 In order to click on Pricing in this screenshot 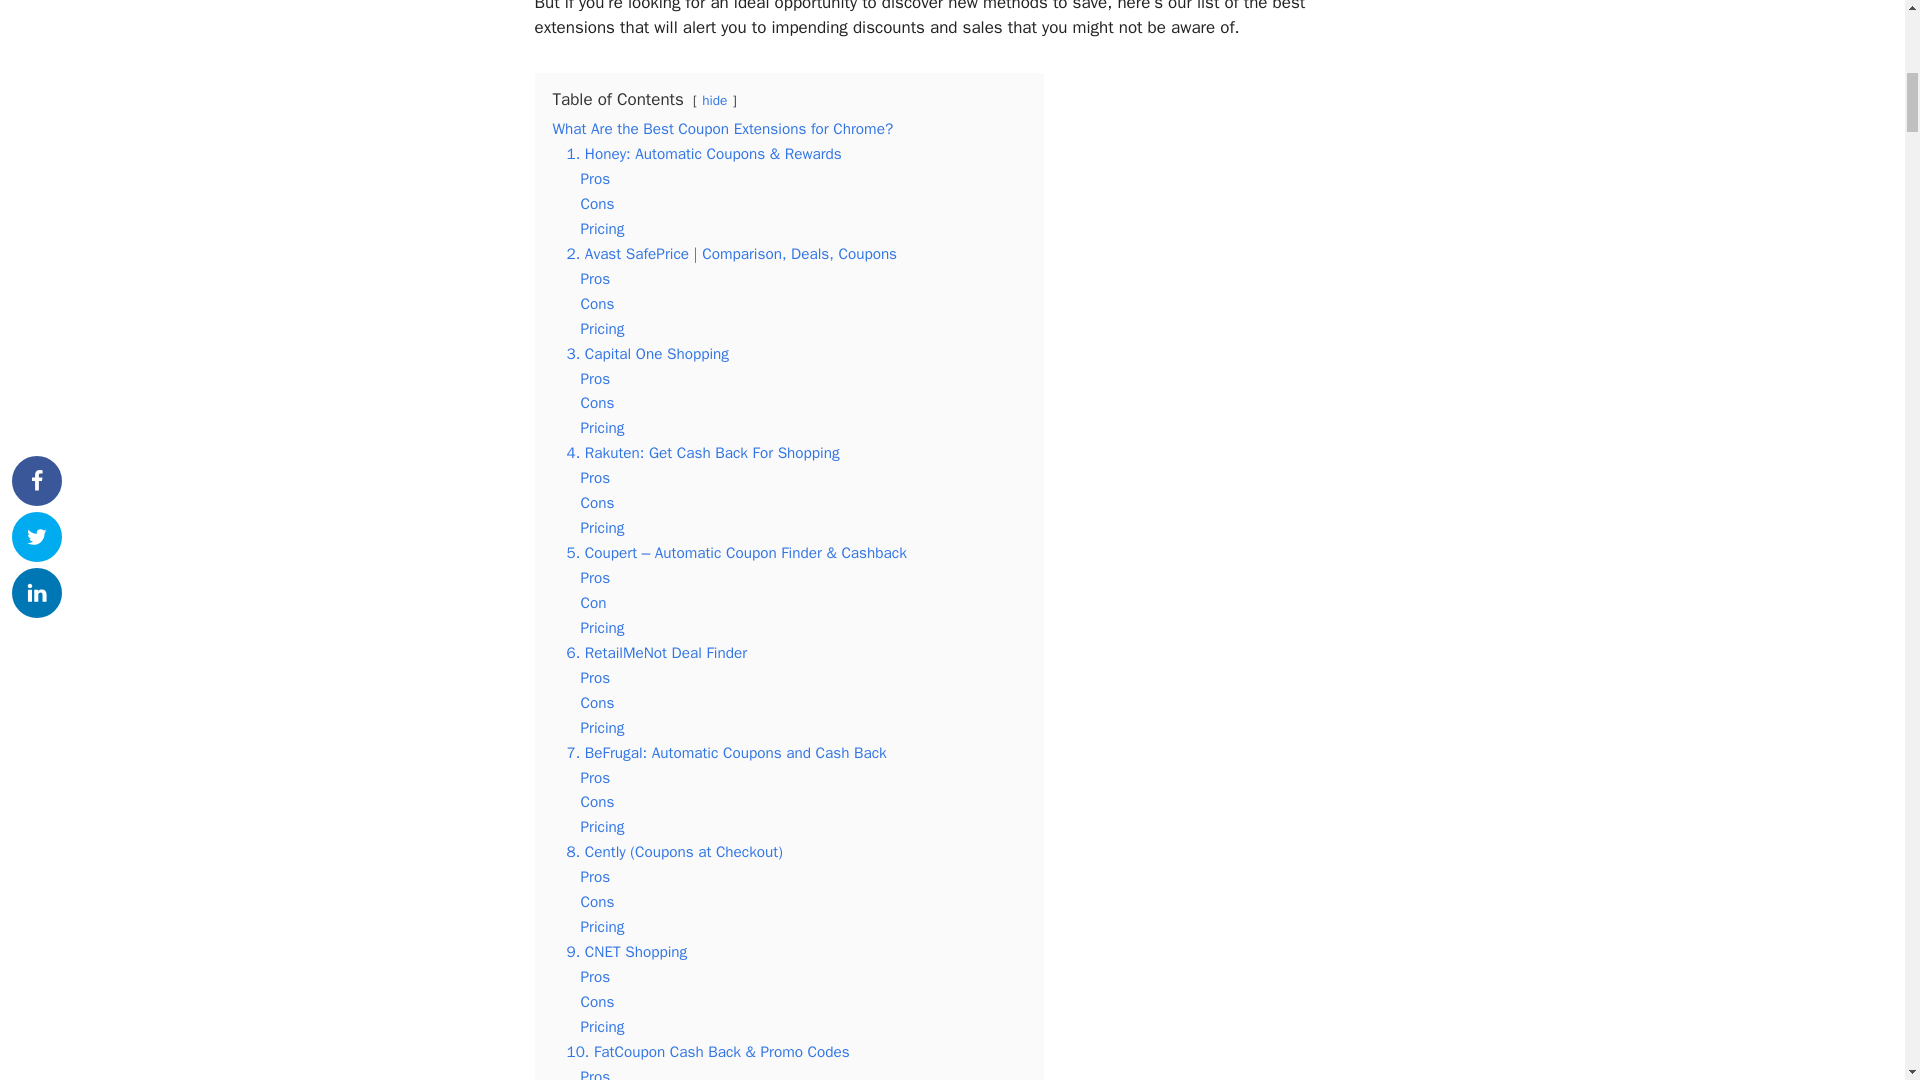, I will do `click(602, 228)`.